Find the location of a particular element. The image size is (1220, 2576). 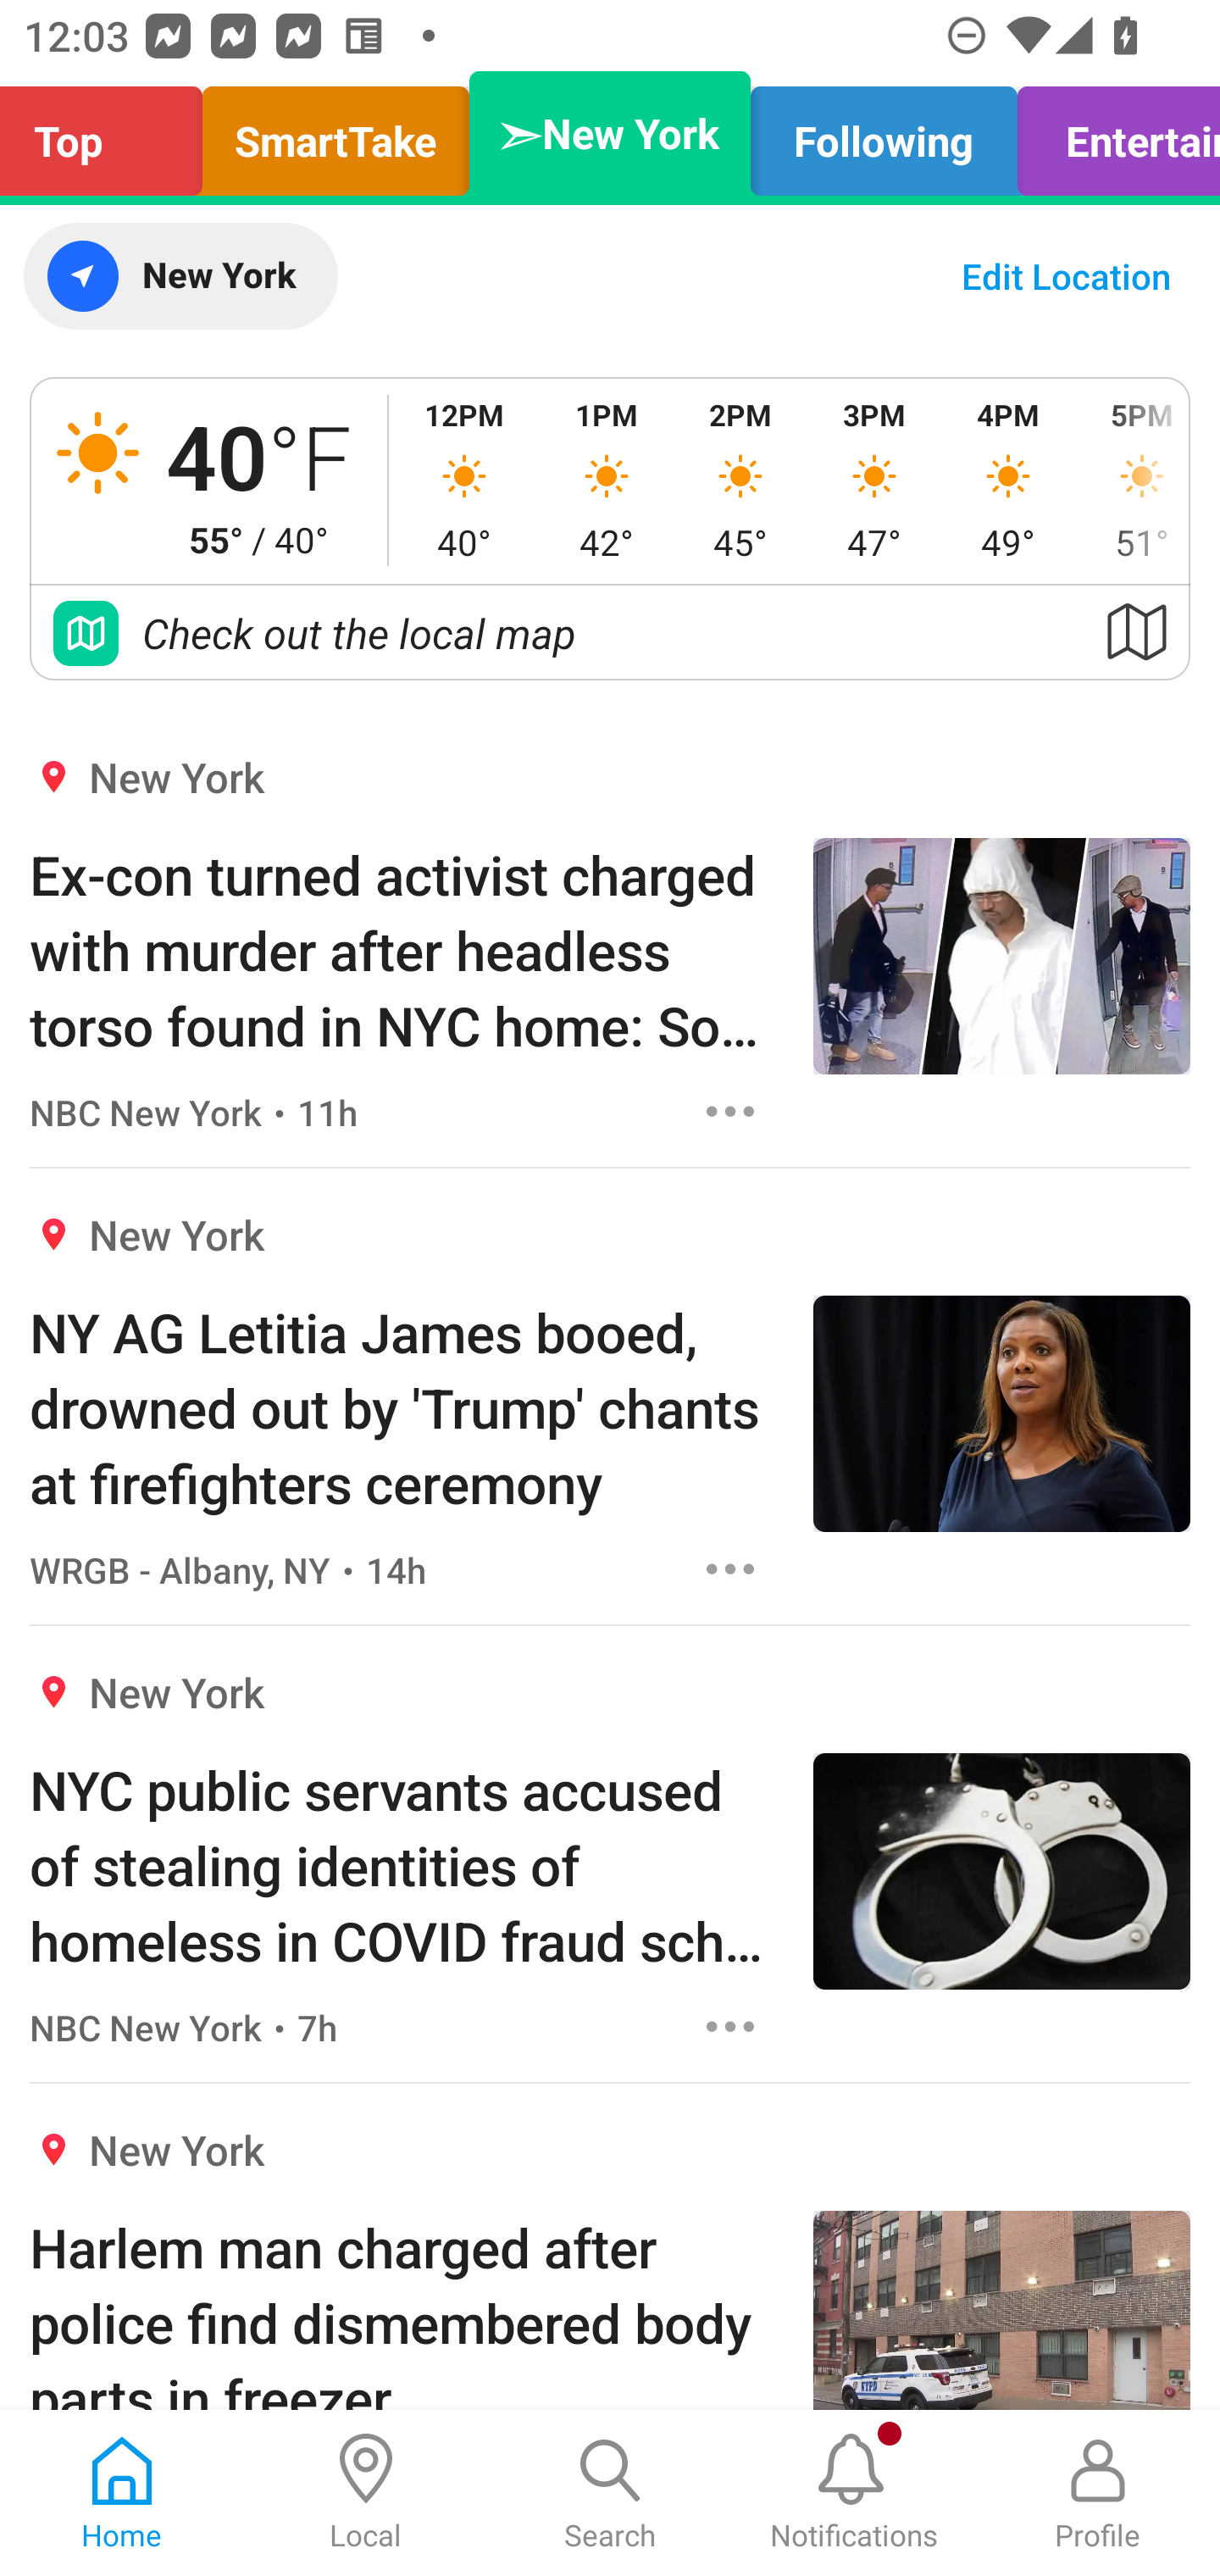

Notifications, New notification Notifications is located at coordinates (854, 2493).